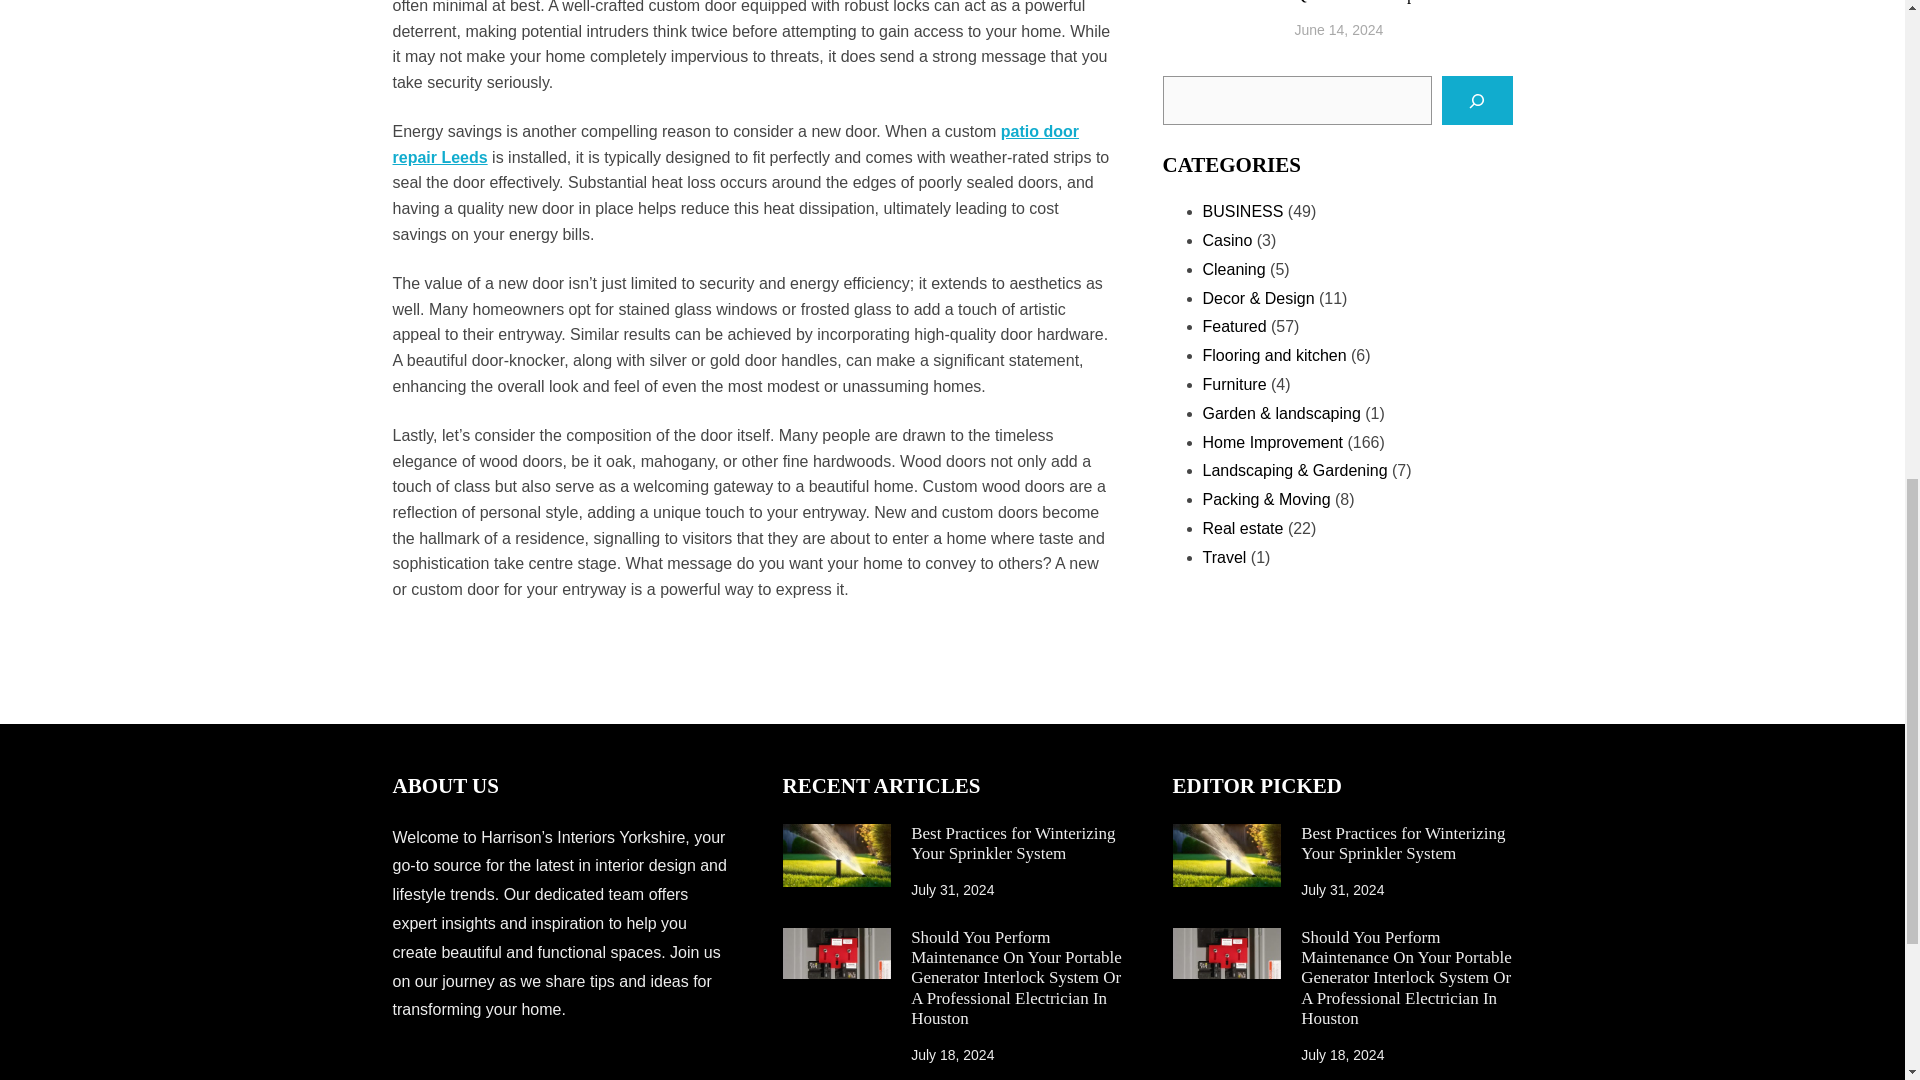 The image size is (1920, 1080). Describe the element at coordinates (735, 144) in the screenshot. I see `patio door repair Leeds` at that location.